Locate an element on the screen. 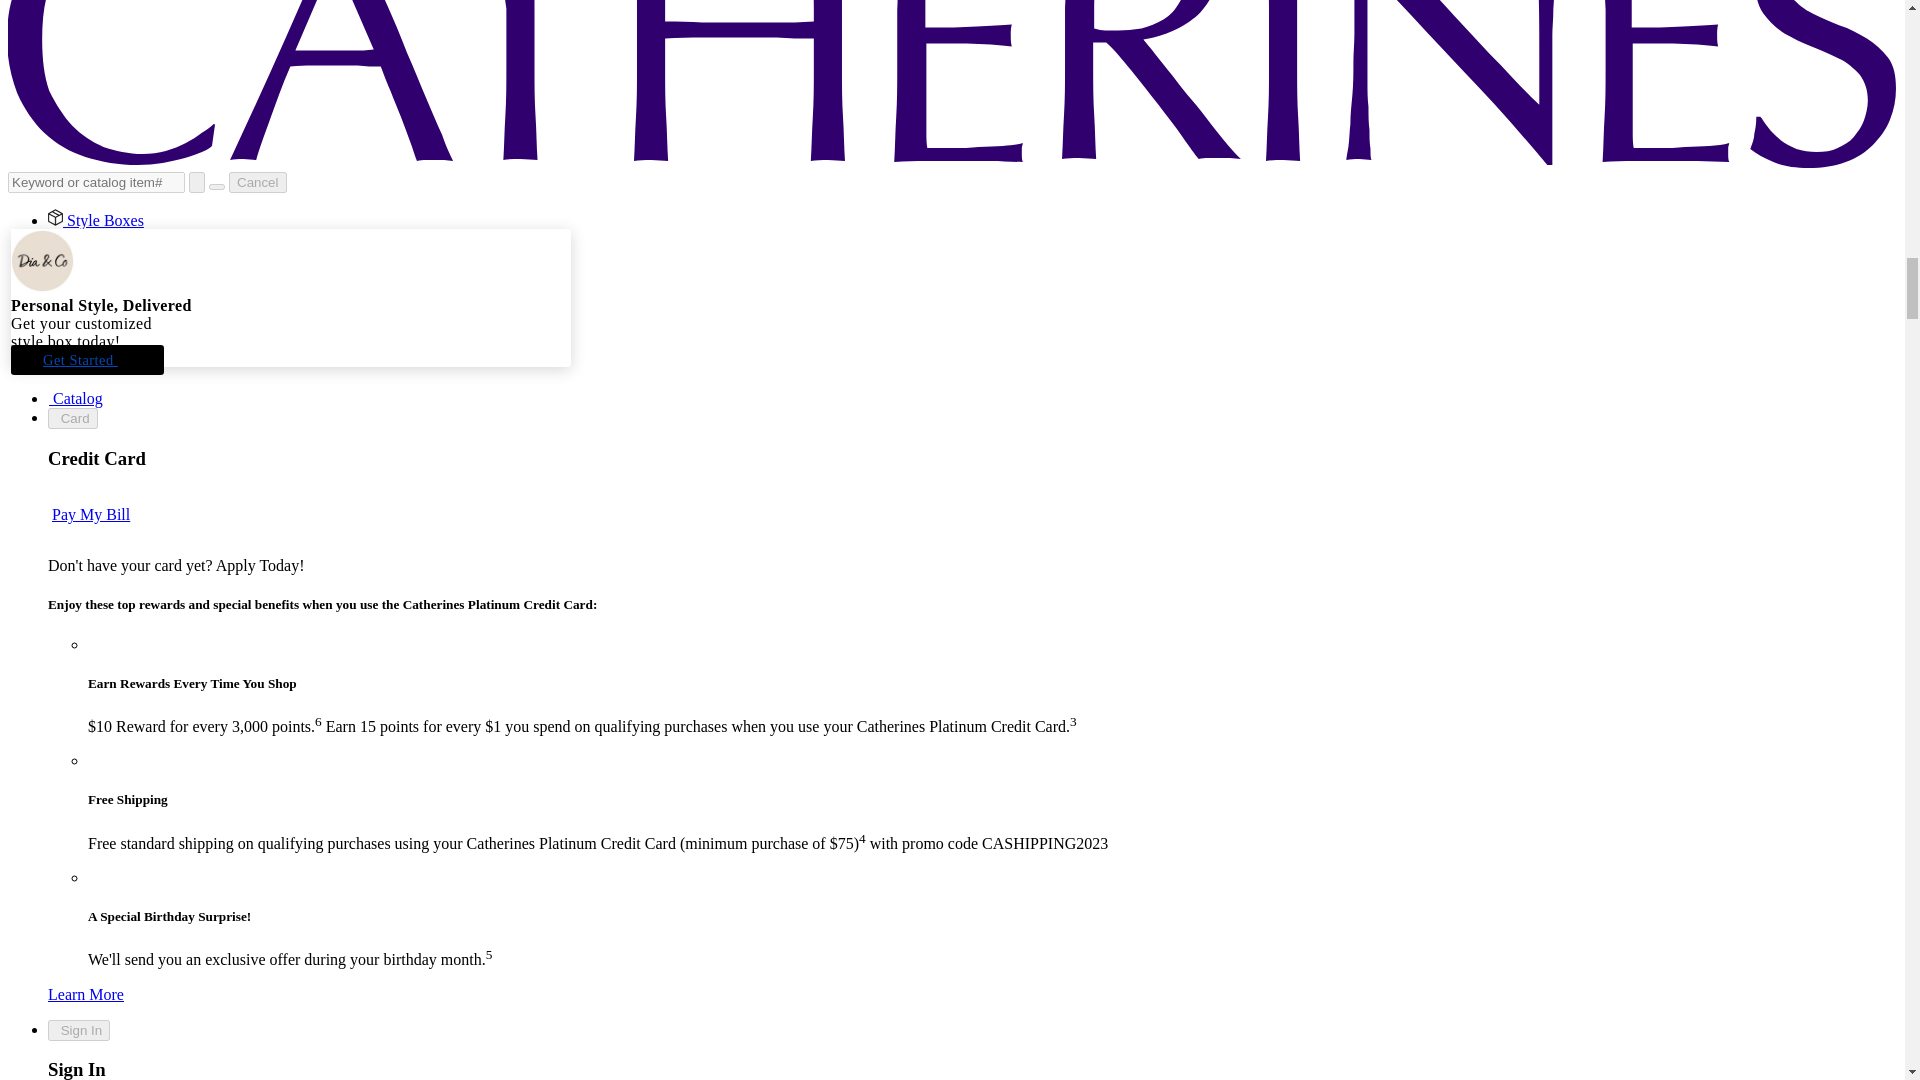  Learn More is located at coordinates (86, 994).